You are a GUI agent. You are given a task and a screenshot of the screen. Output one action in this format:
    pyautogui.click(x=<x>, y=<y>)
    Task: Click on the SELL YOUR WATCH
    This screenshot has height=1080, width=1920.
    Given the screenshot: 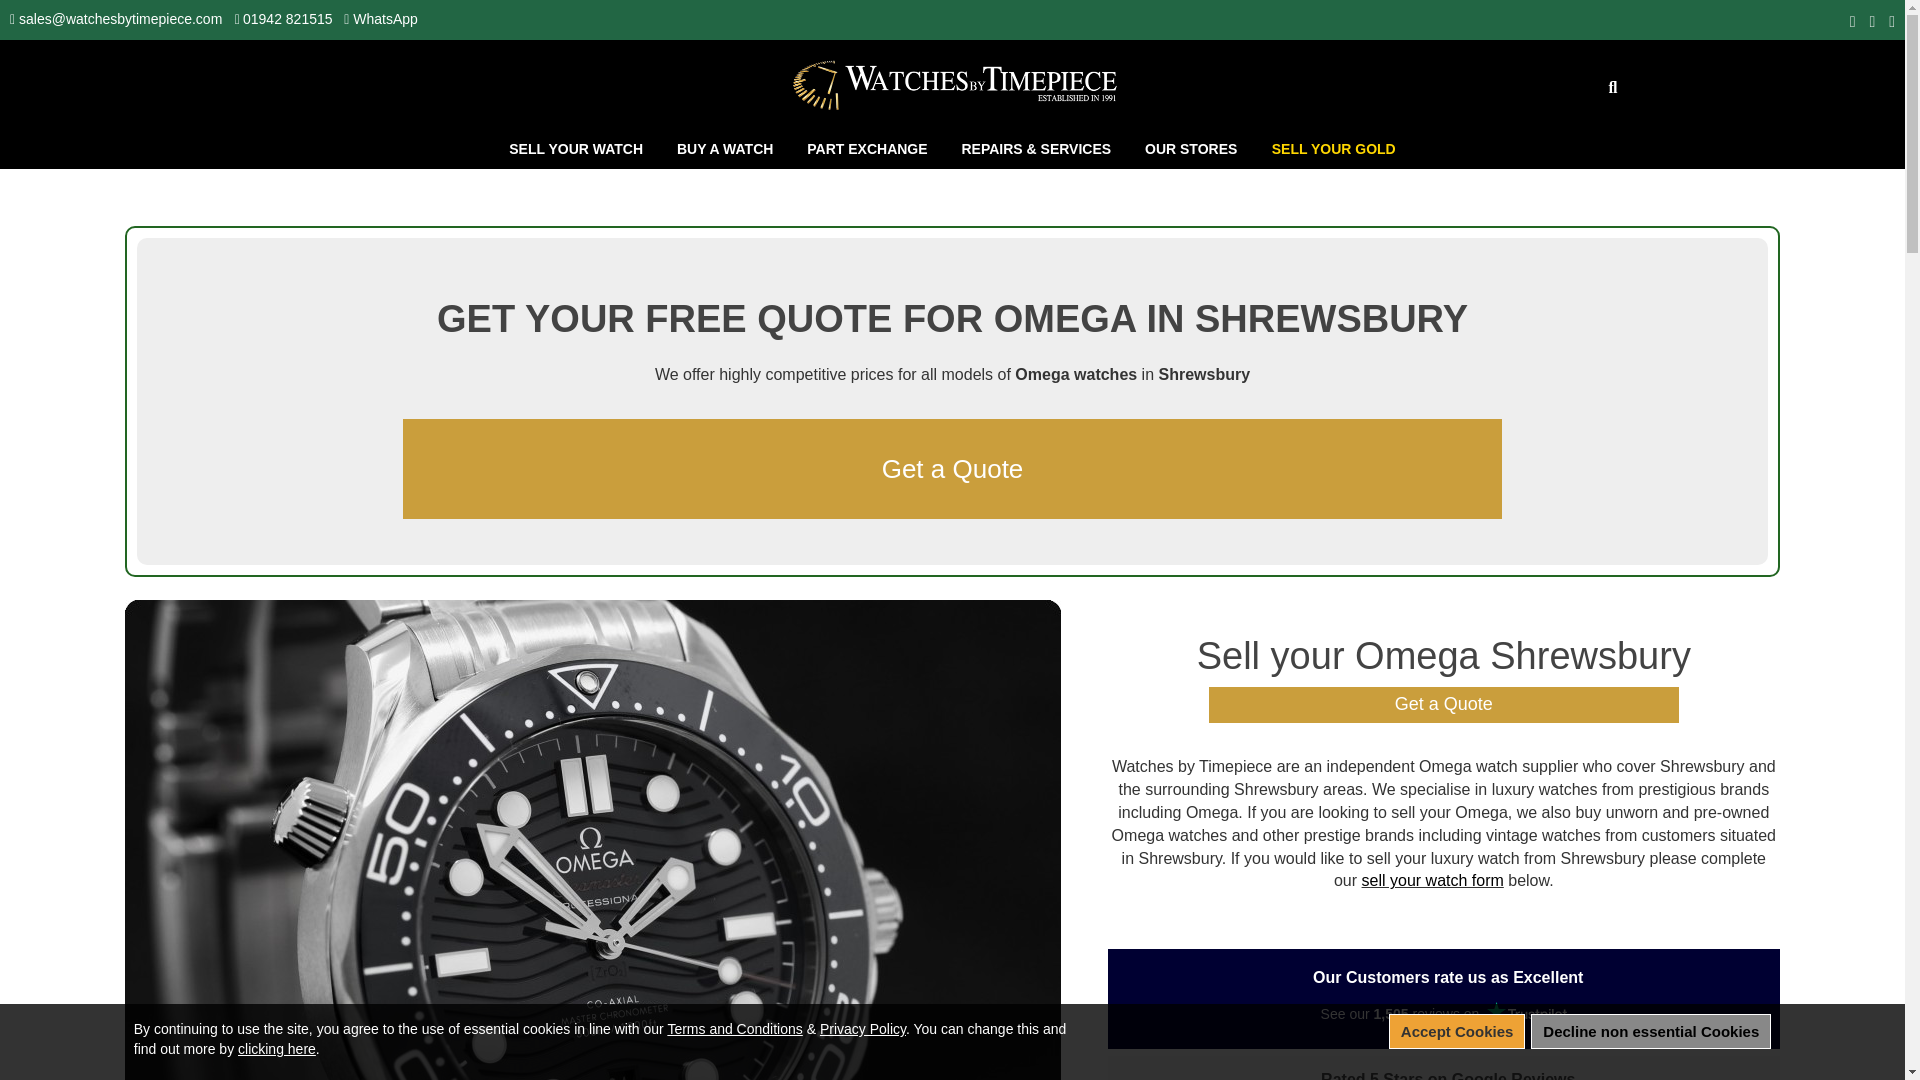 What is the action you would take?
    pyautogui.click(x=578, y=148)
    